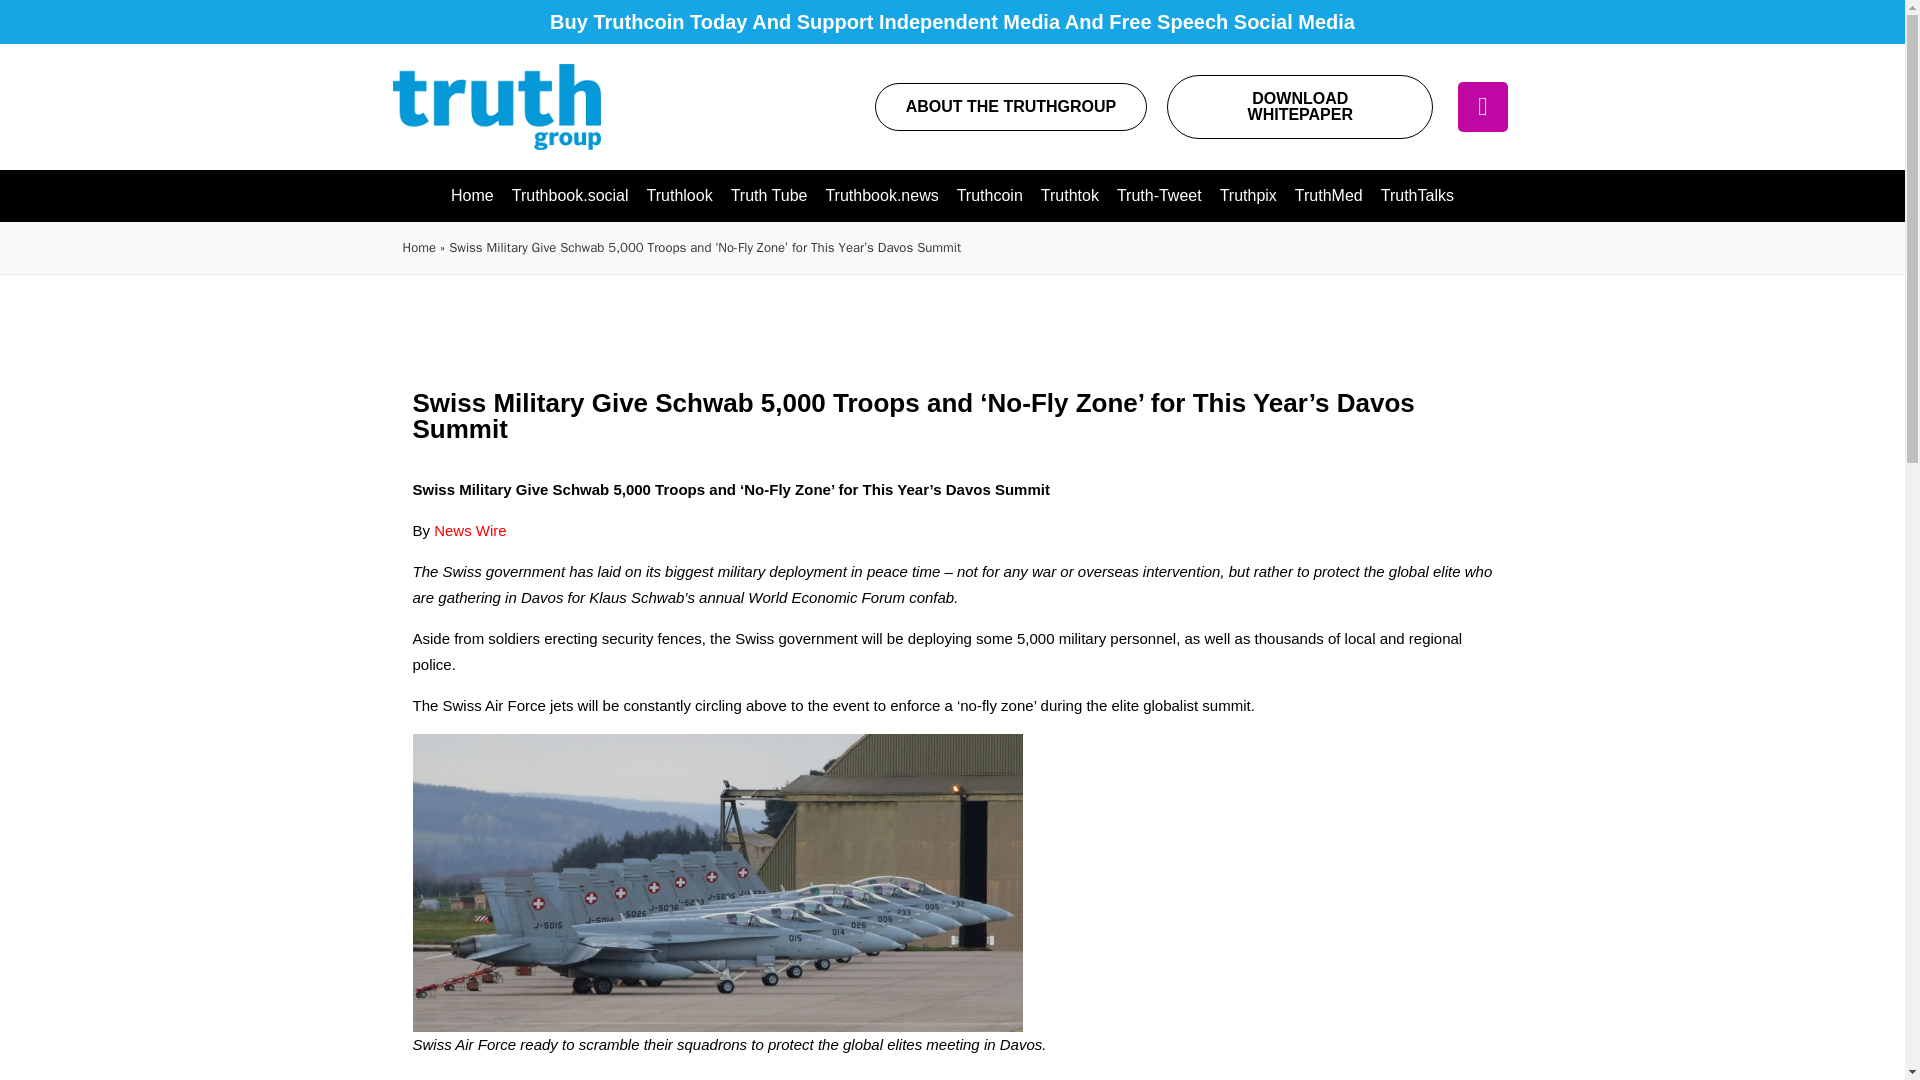 This screenshot has width=1920, height=1080. What do you see at coordinates (1248, 196) in the screenshot?
I see `Truthpix` at bounding box center [1248, 196].